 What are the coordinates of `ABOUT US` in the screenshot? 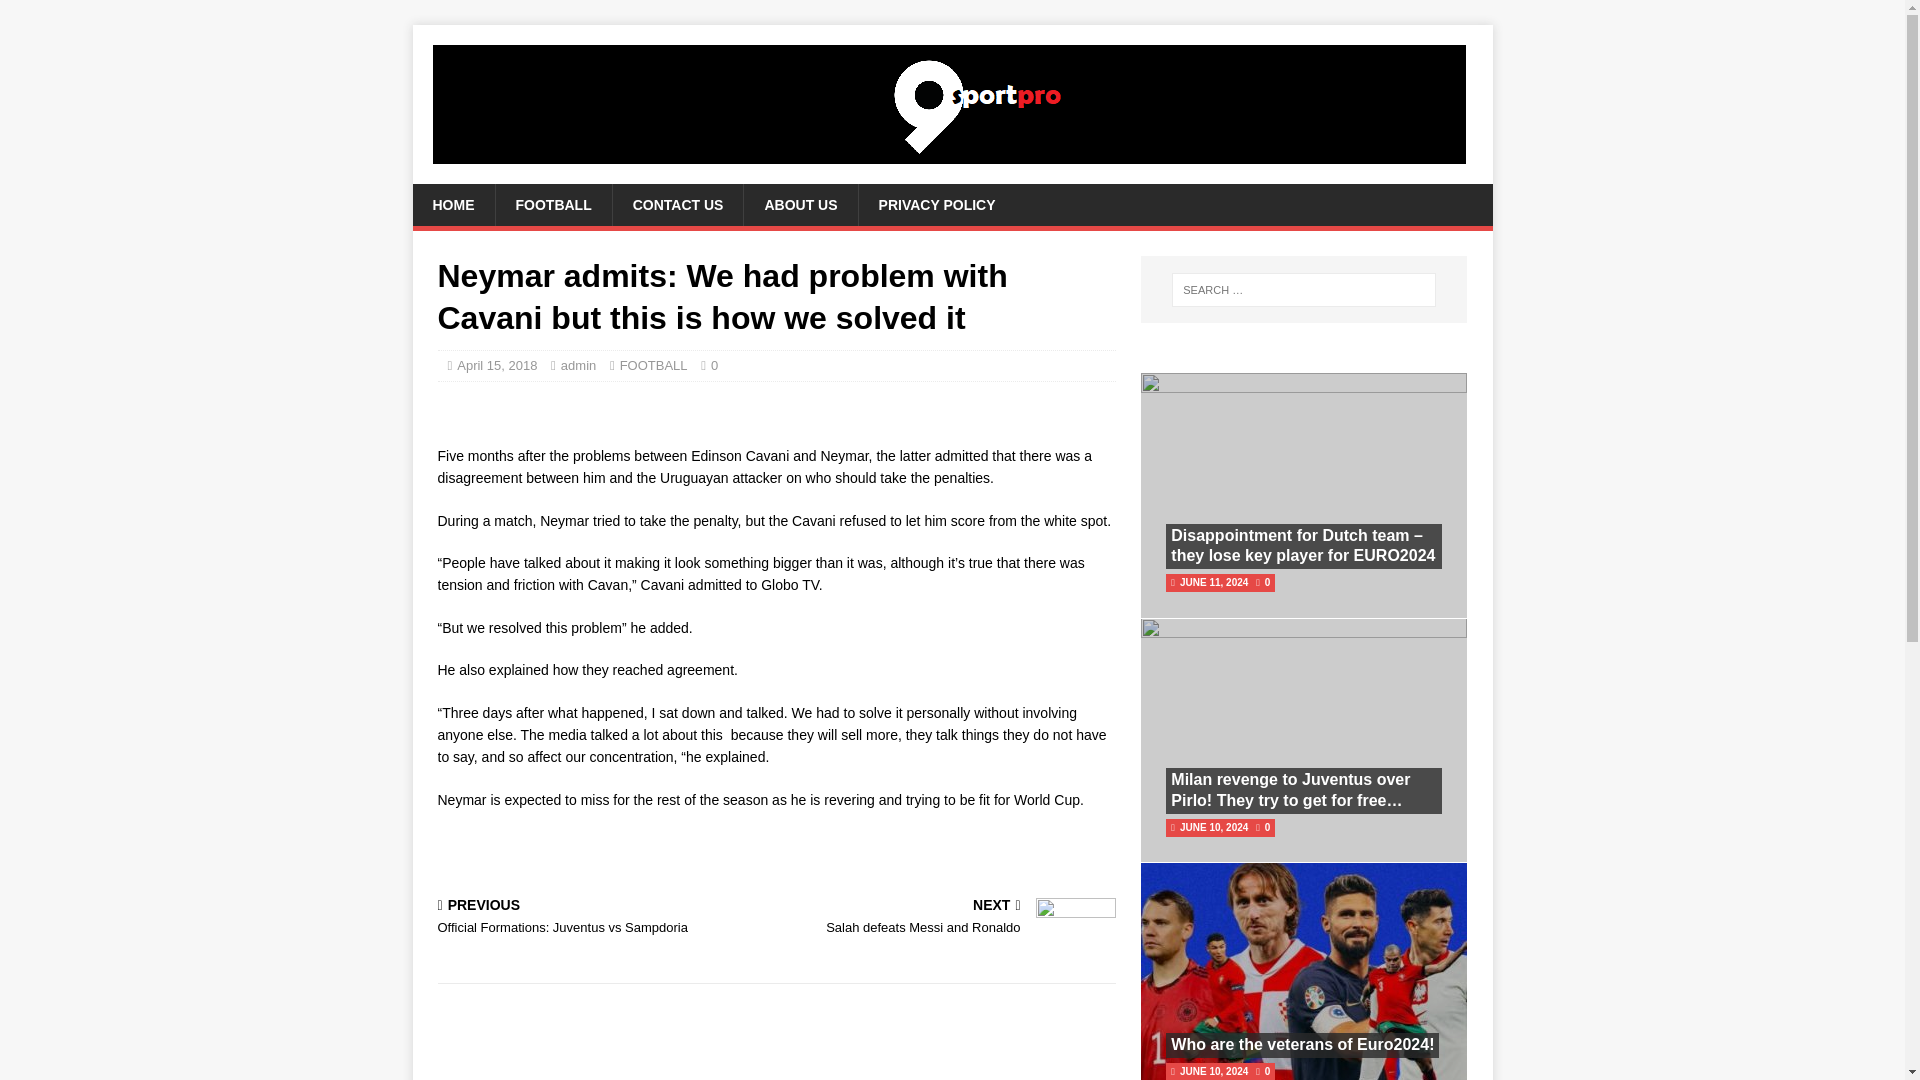 It's located at (496, 364).